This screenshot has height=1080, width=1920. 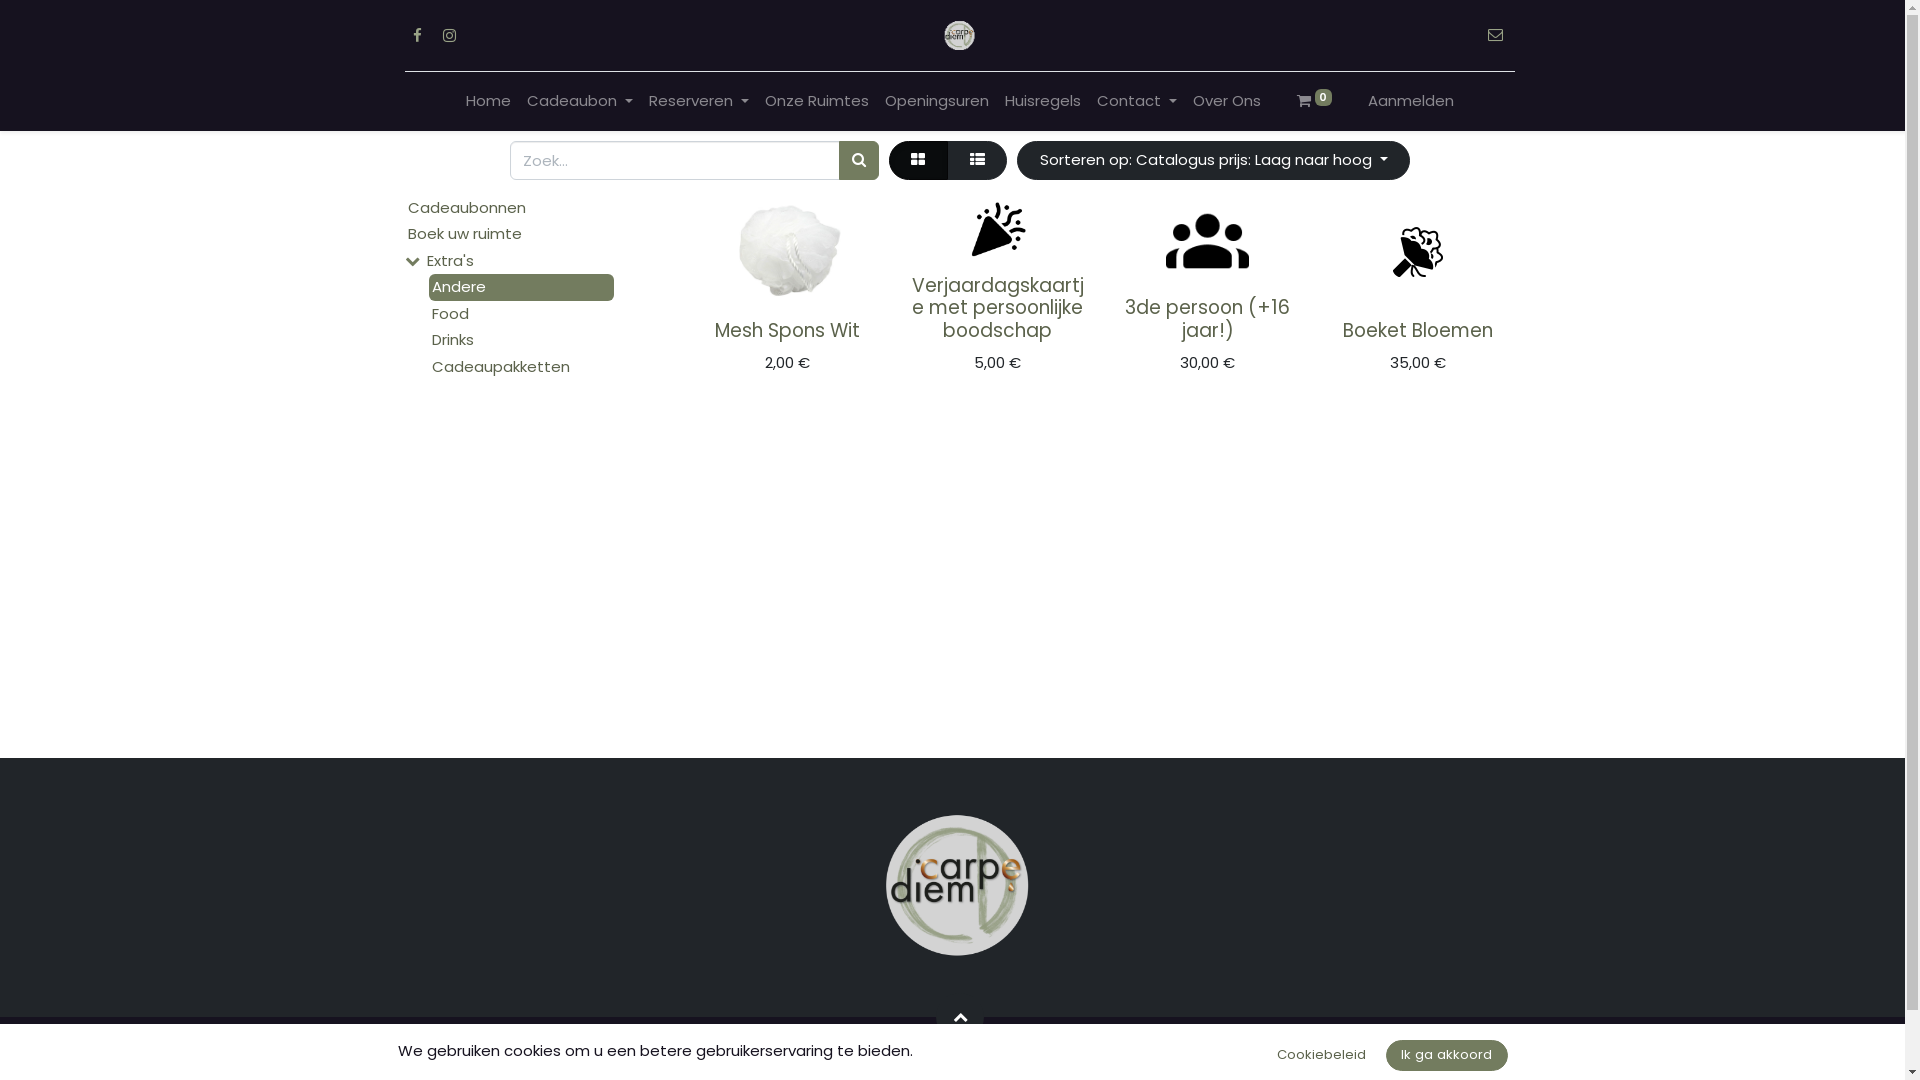 What do you see at coordinates (1028, 260) in the screenshot?
I see `Winkelmandje` at bounding box center [1028, 260].